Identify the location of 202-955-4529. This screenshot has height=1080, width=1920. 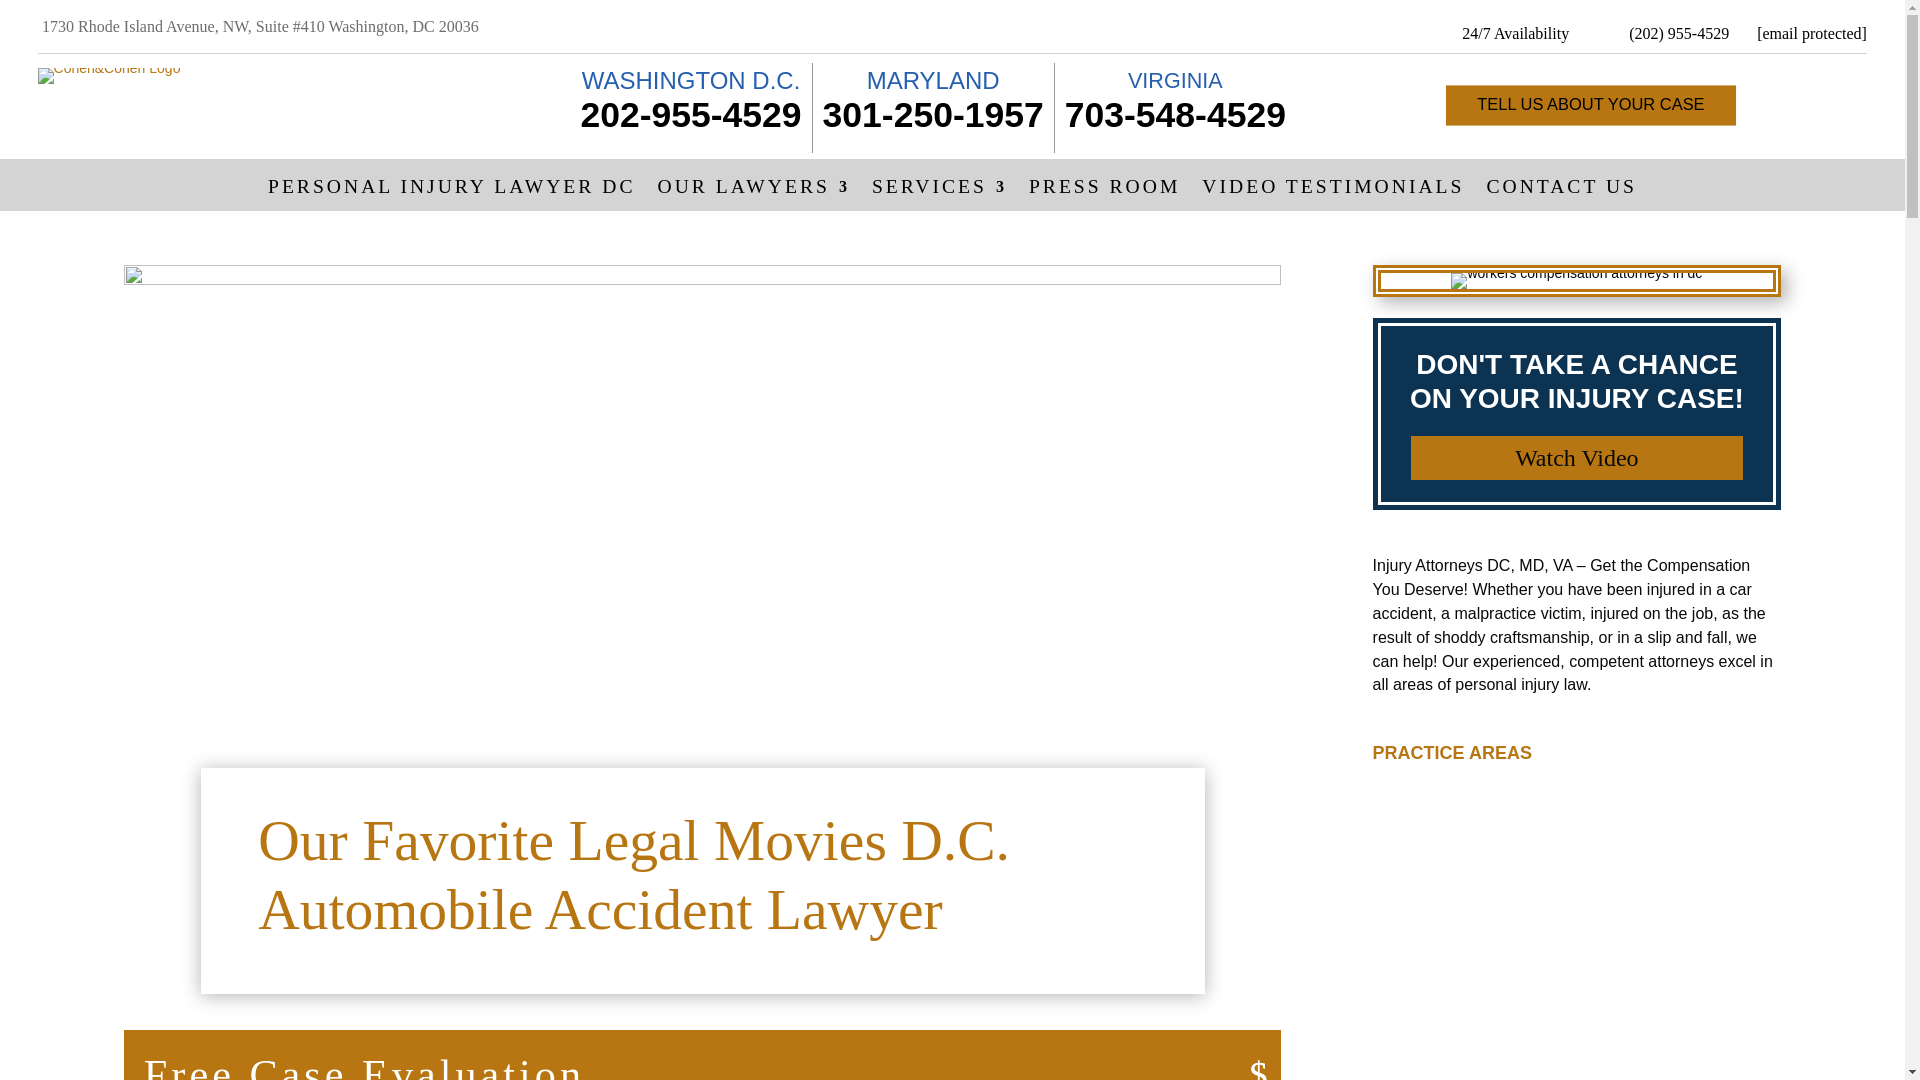
(690, 115).